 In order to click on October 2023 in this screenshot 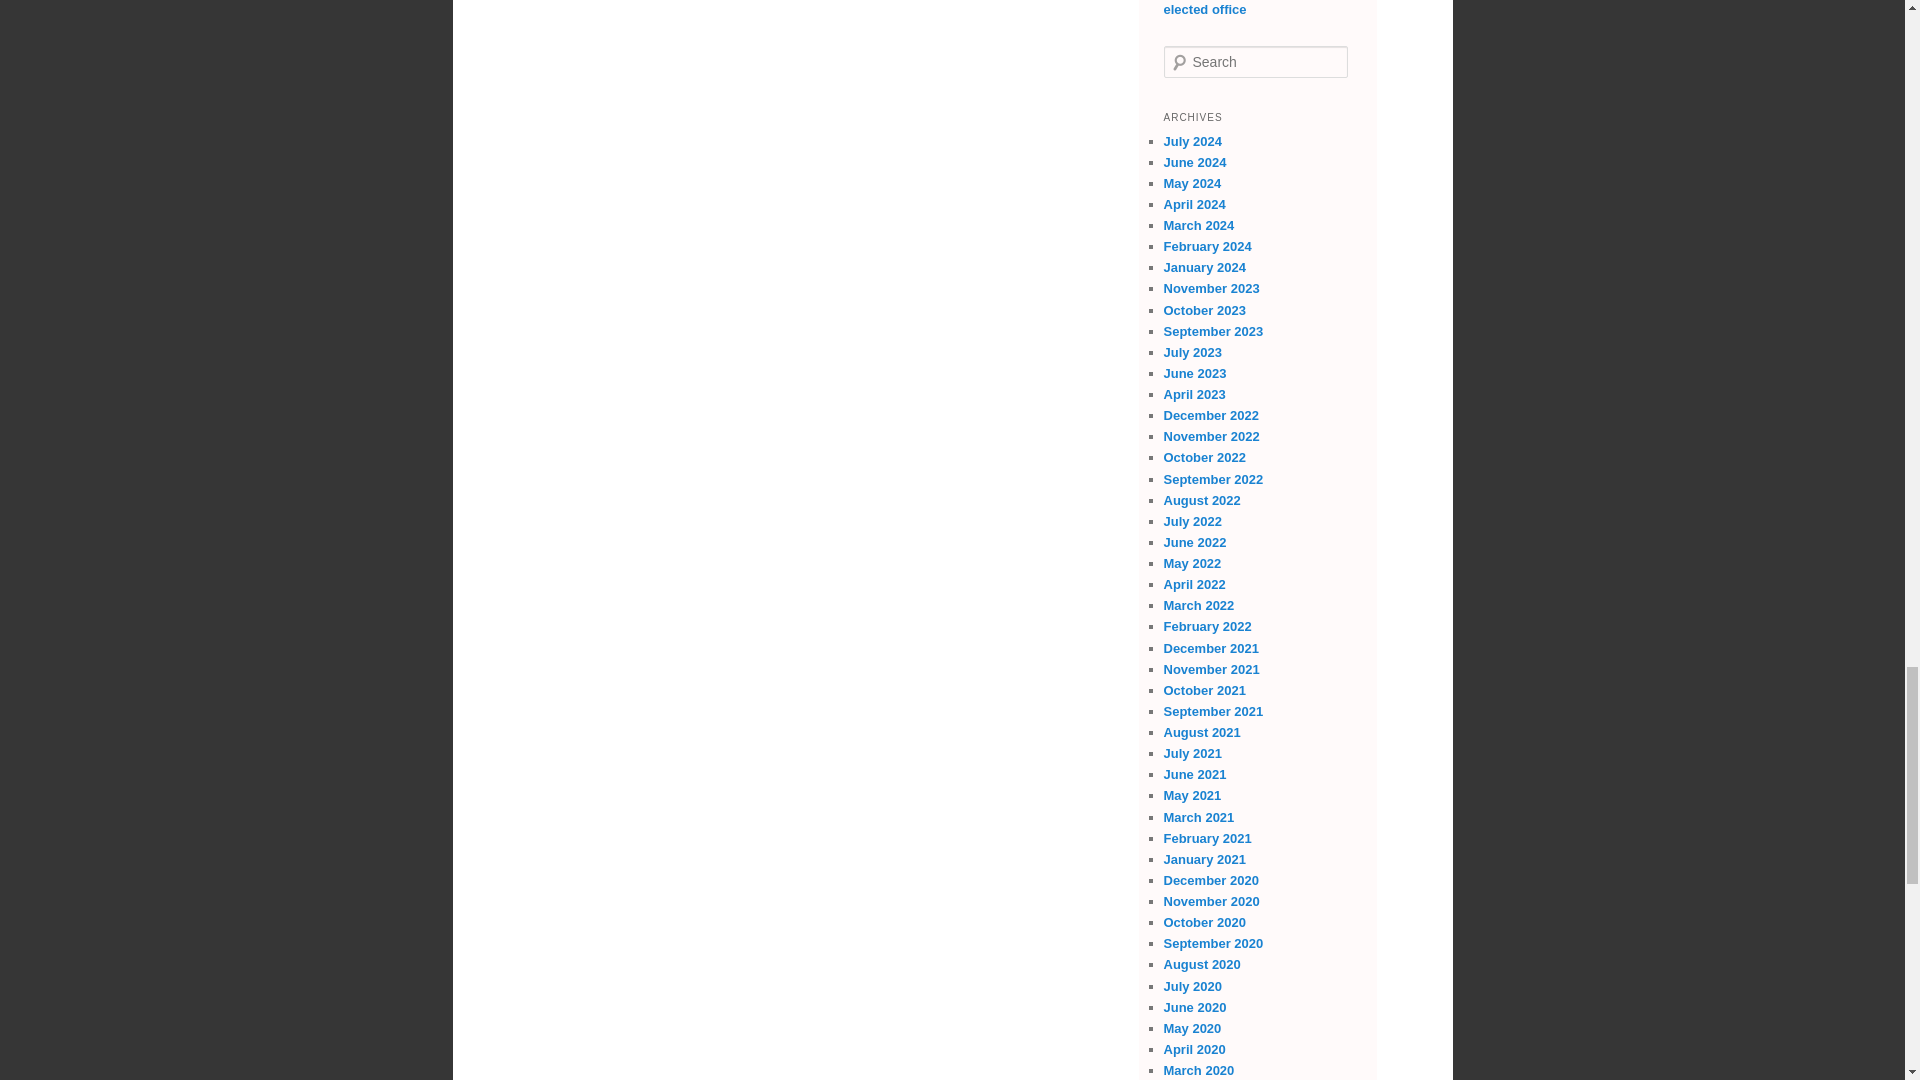, I will do `click(1204, 310)`.